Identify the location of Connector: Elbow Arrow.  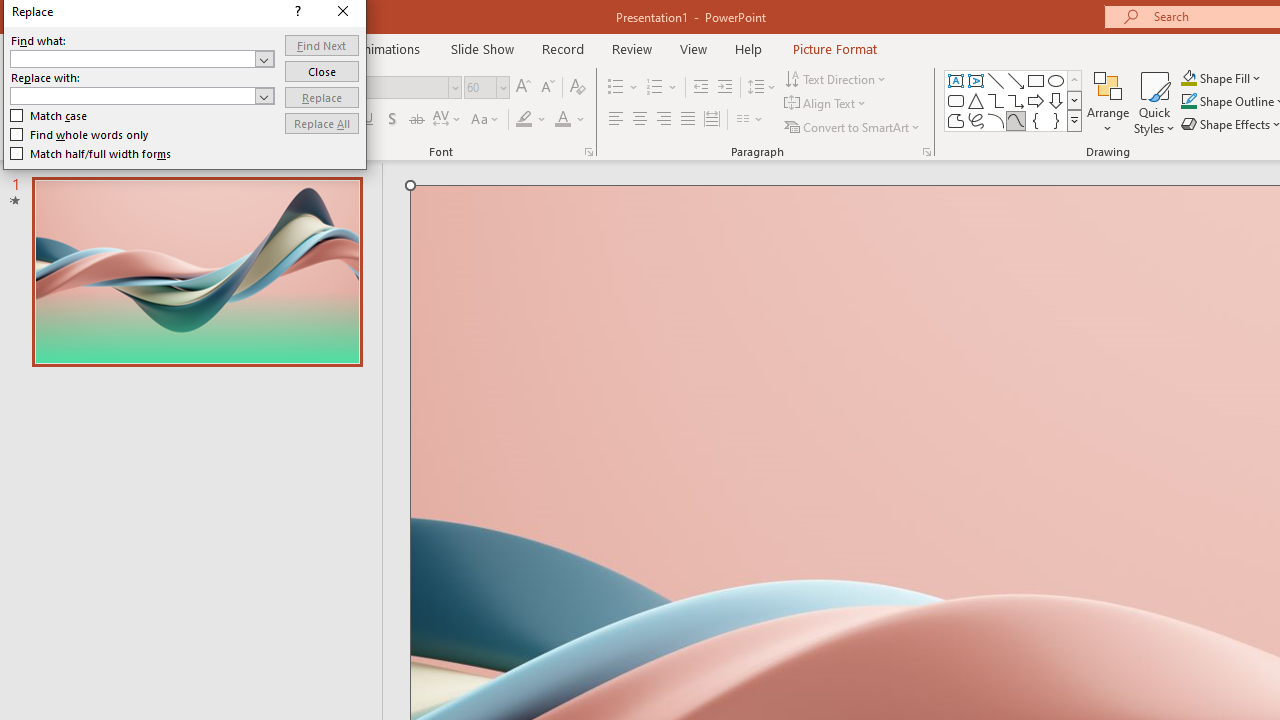
(1016, 100).